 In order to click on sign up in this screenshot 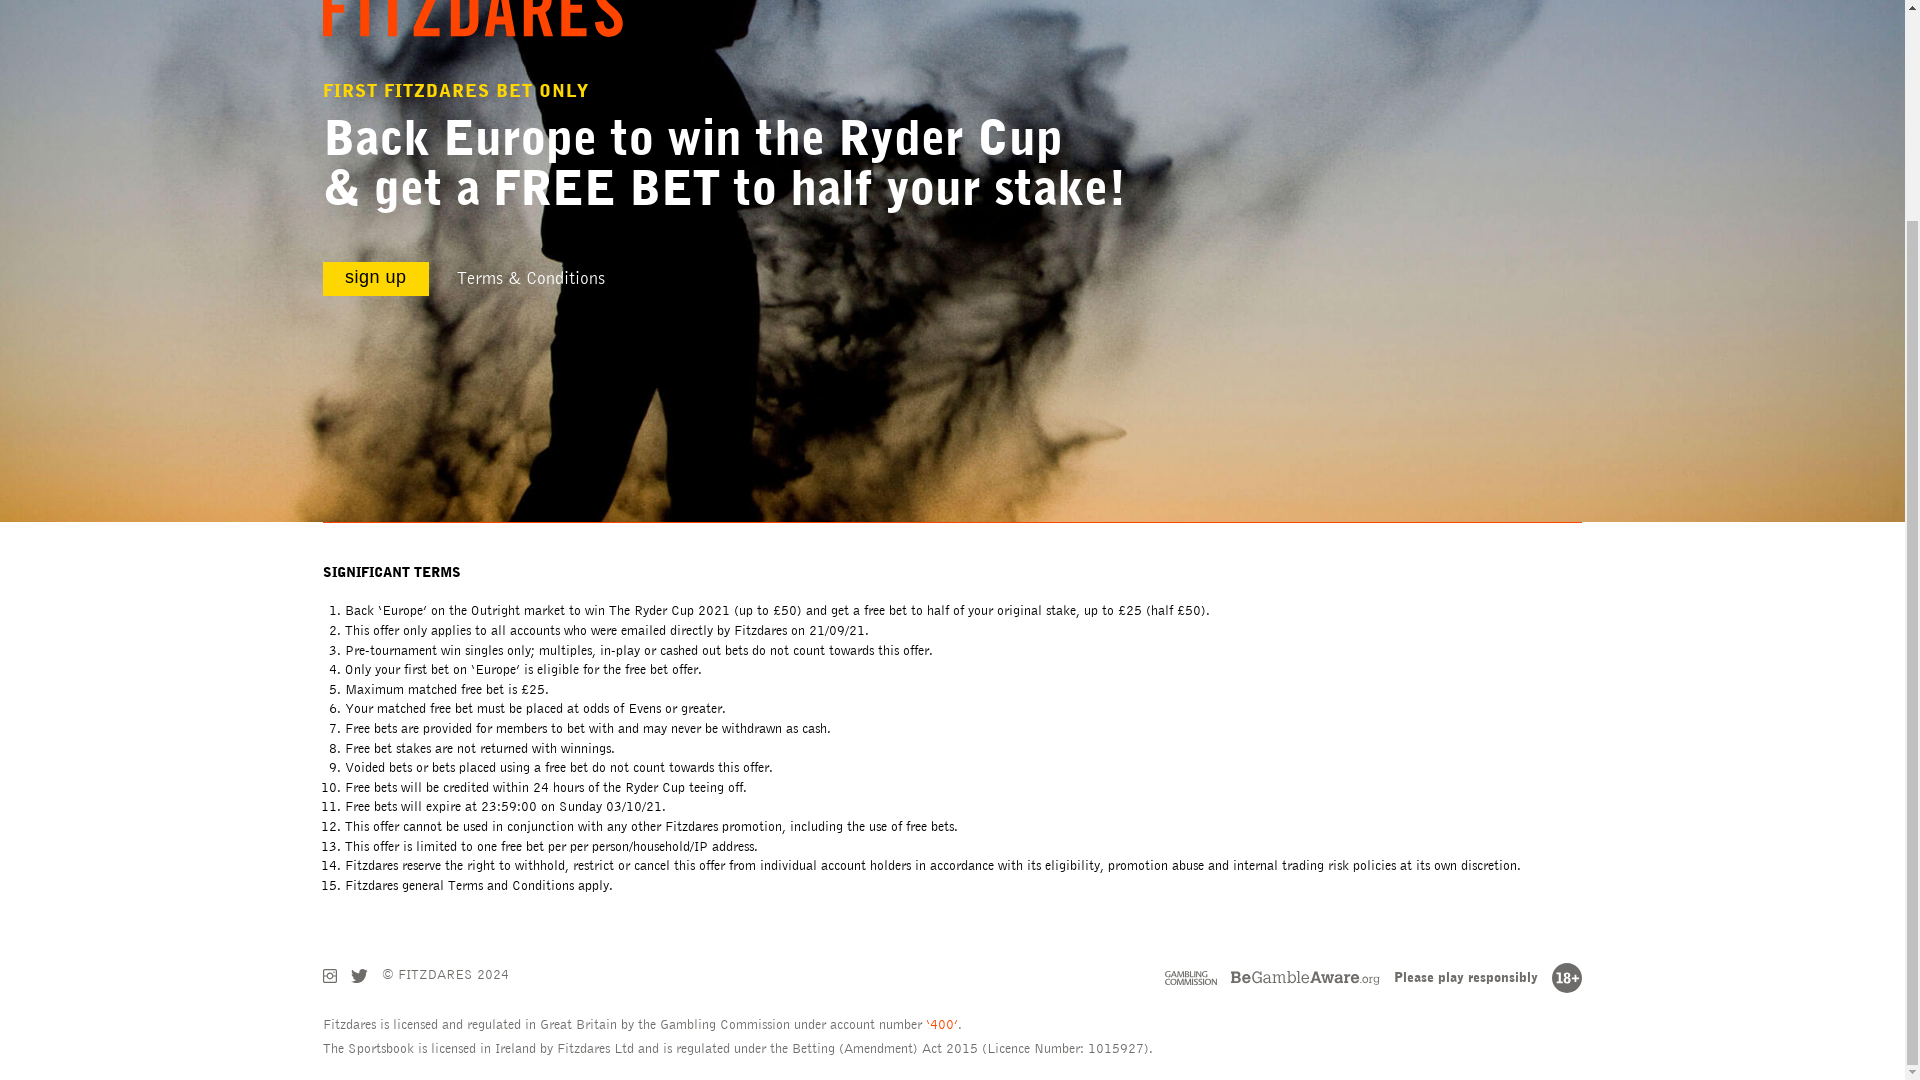, I will do `click(376, 278)`.